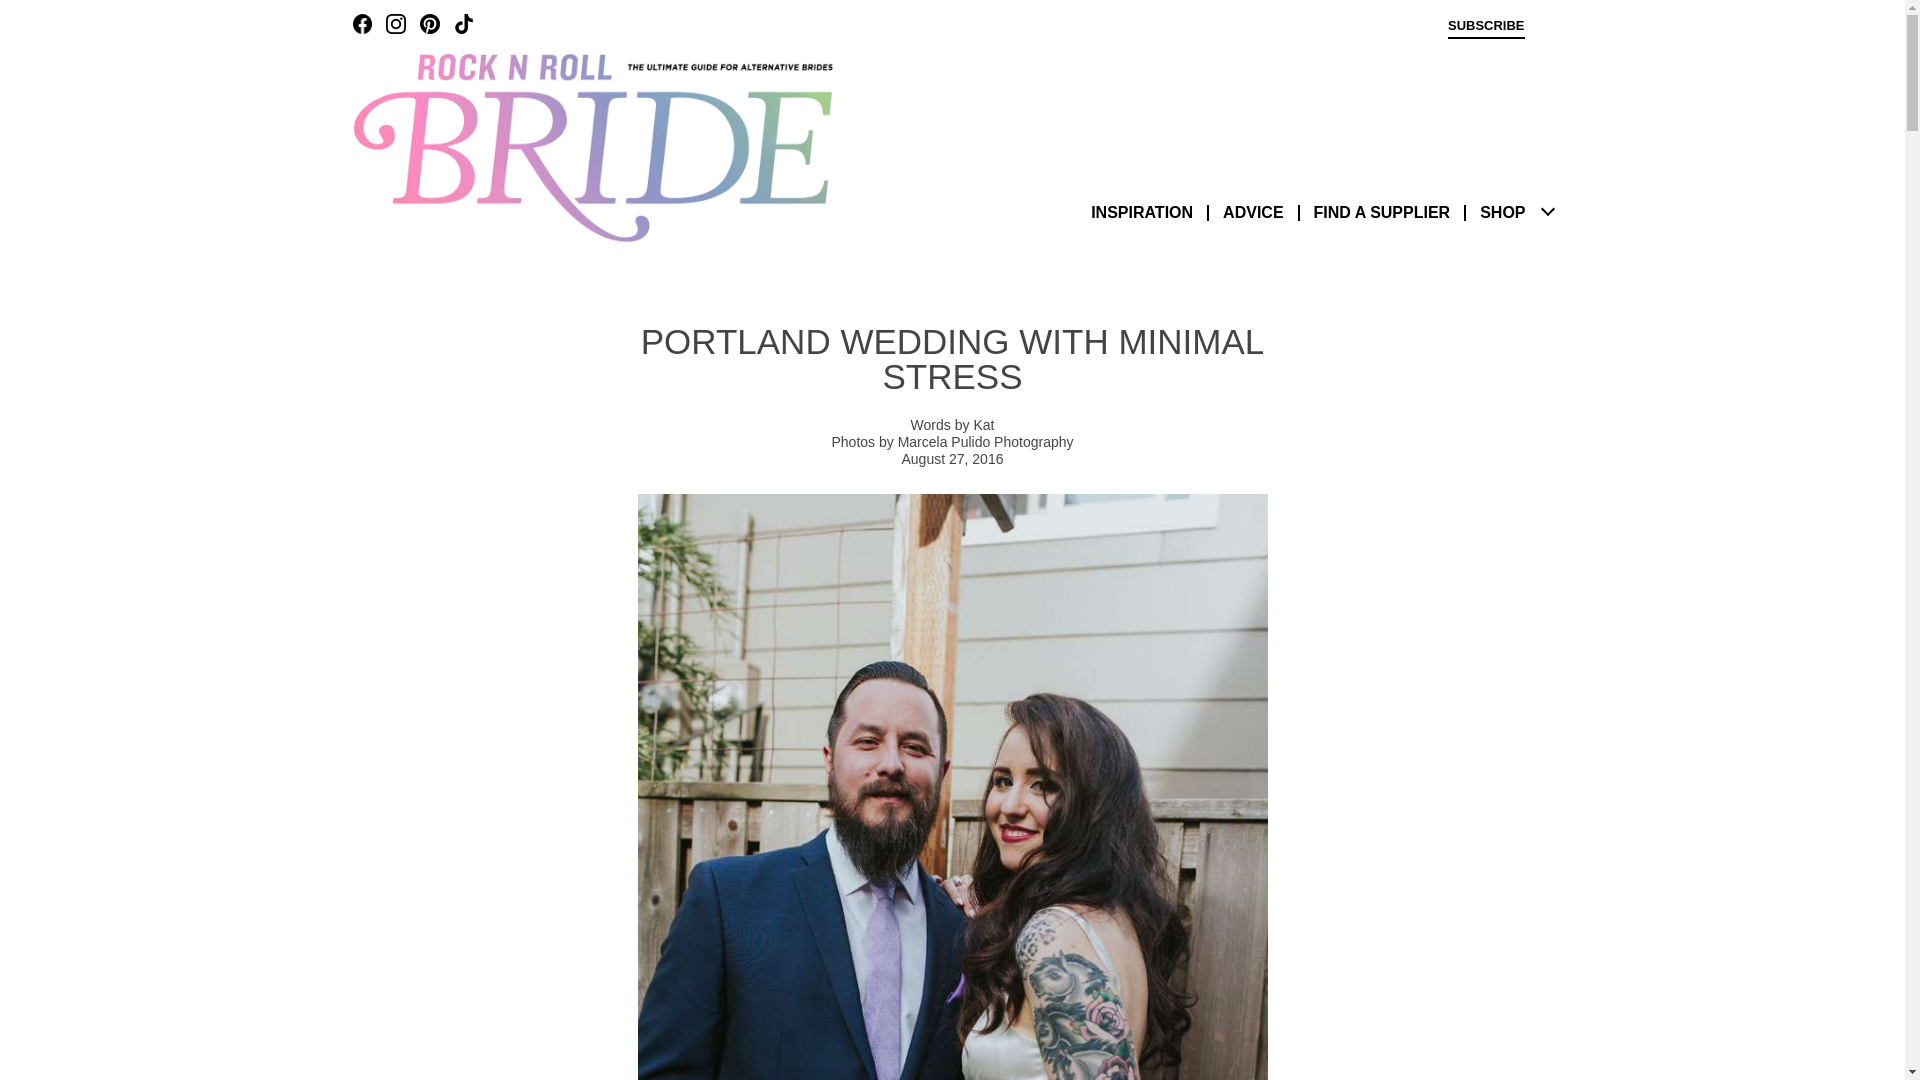  I want to click on INSPIRATION, so click(1141, 212).